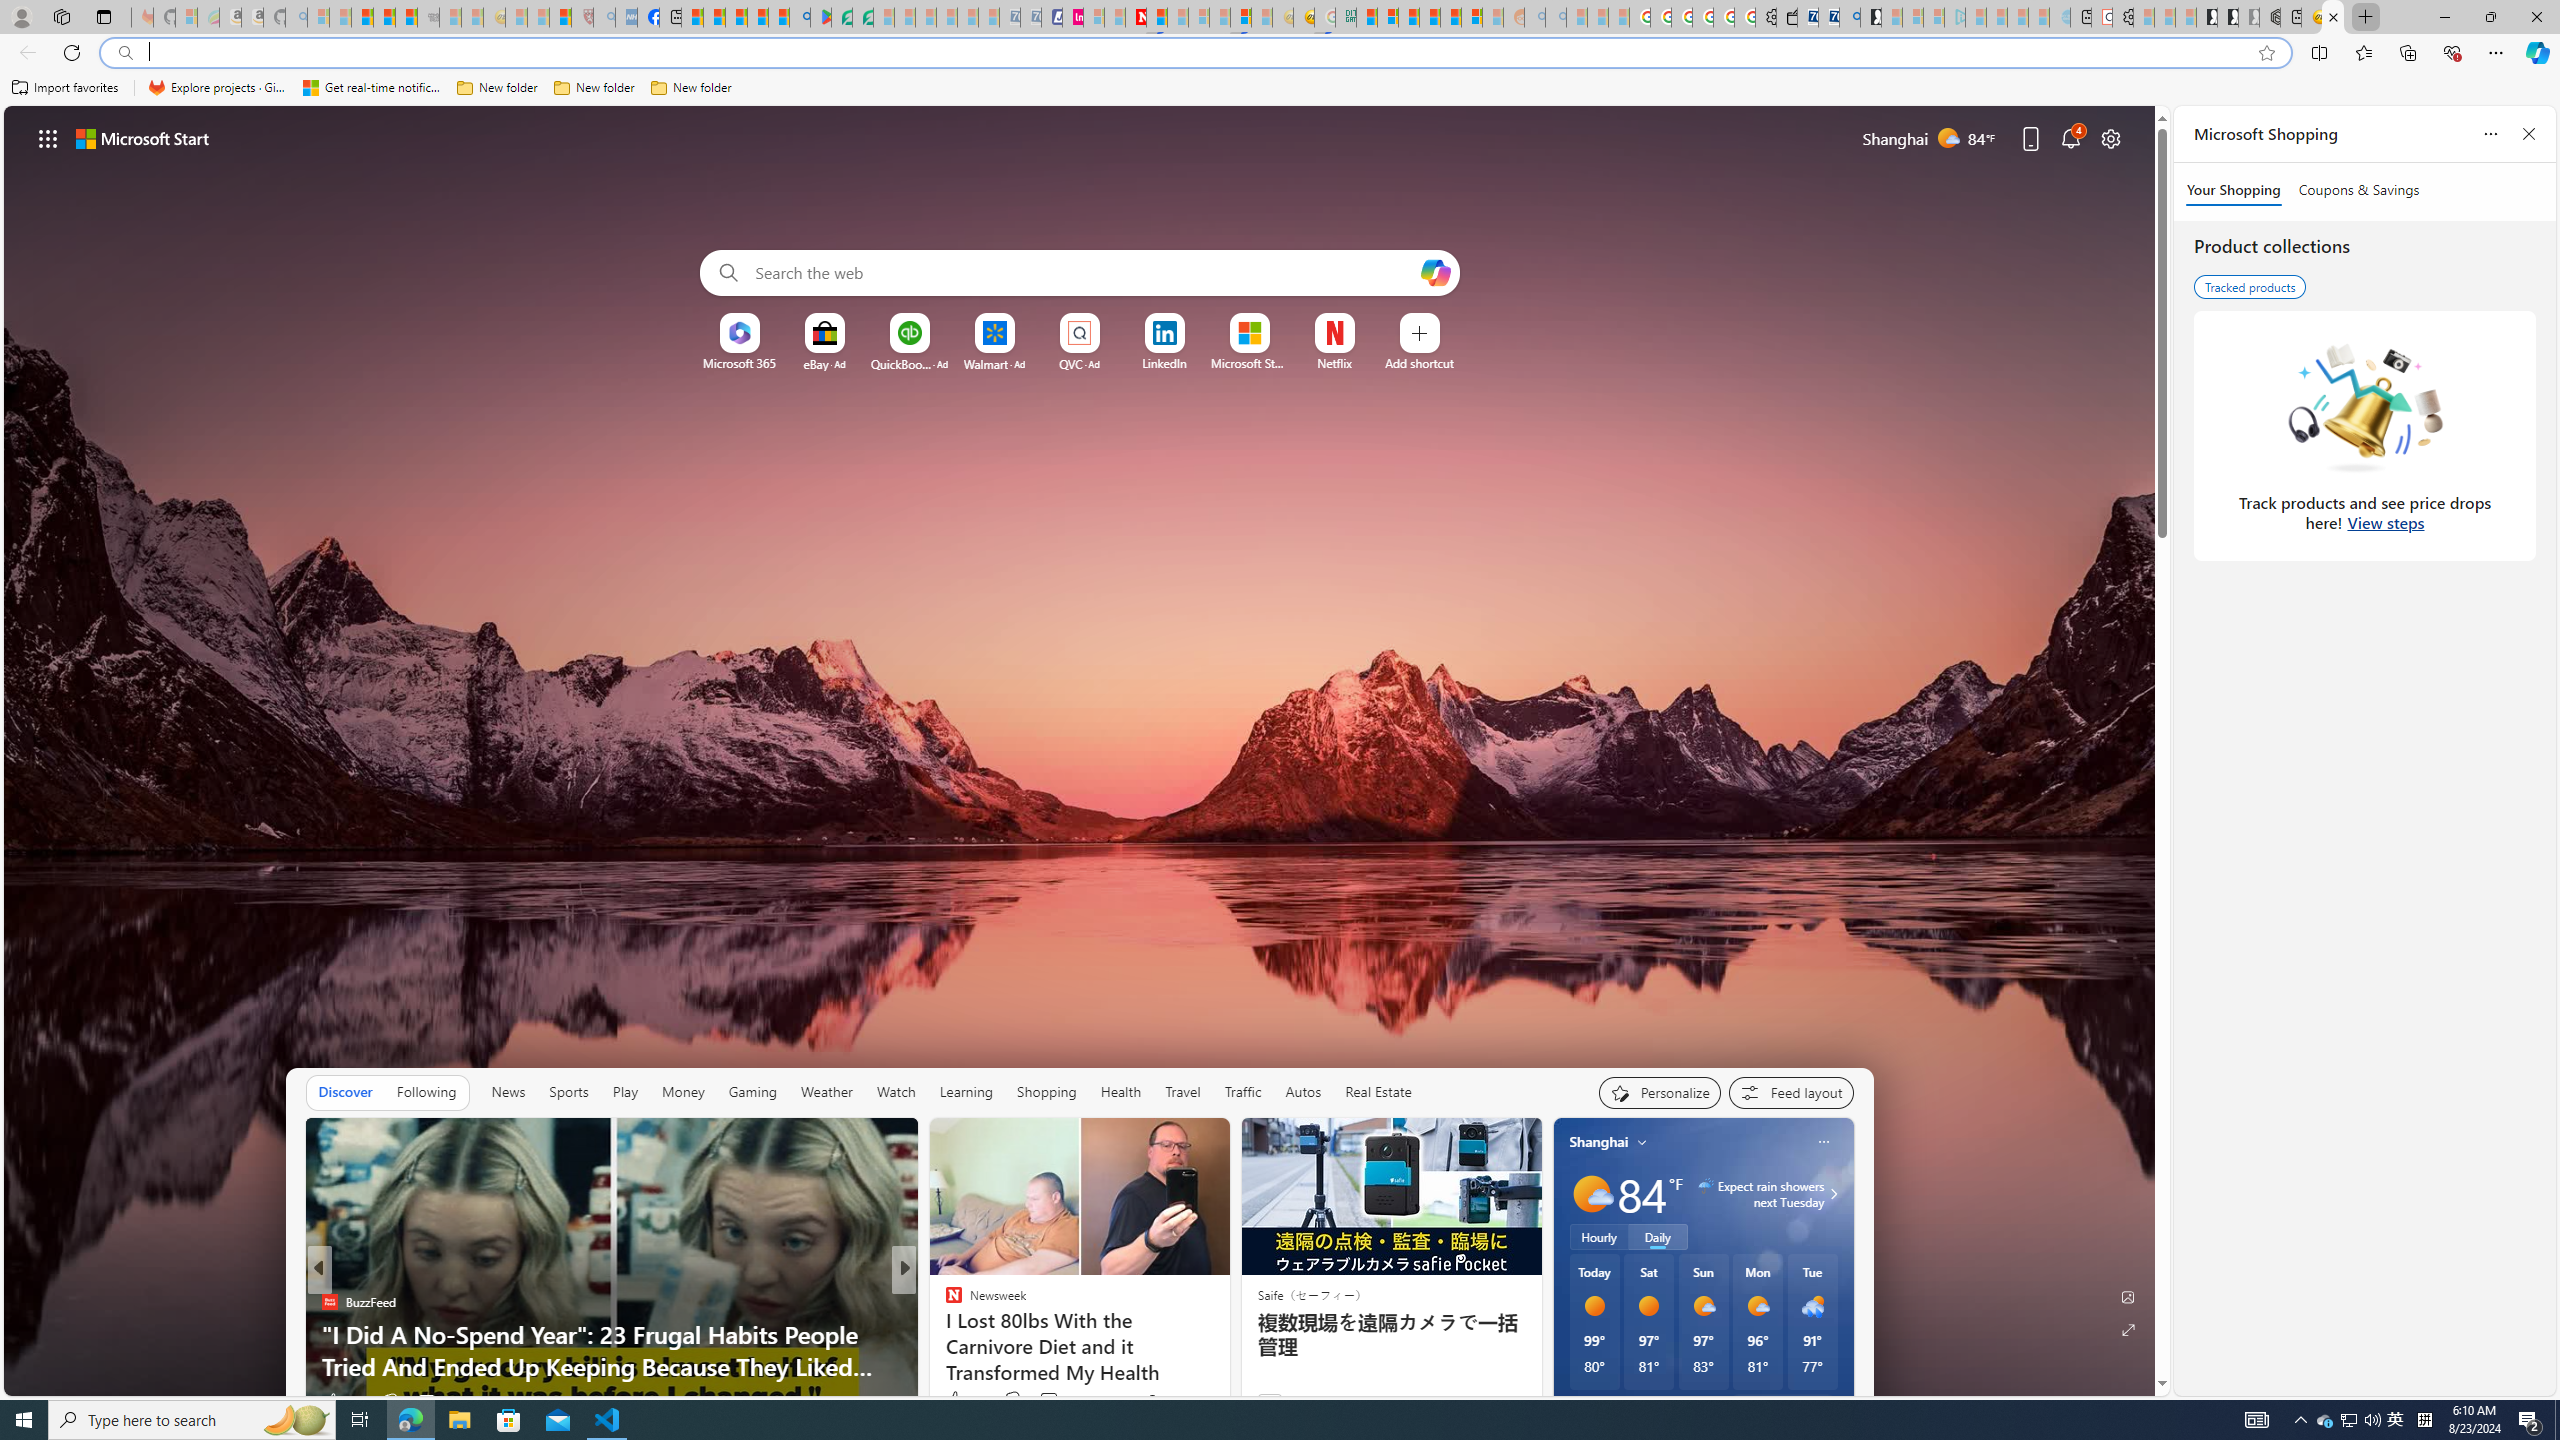 This screenshot has width=2560, height=1440. Describe the element at coordinates (1050, 1400) in the screenshot. I see `View comments 30 Comment` at that location.